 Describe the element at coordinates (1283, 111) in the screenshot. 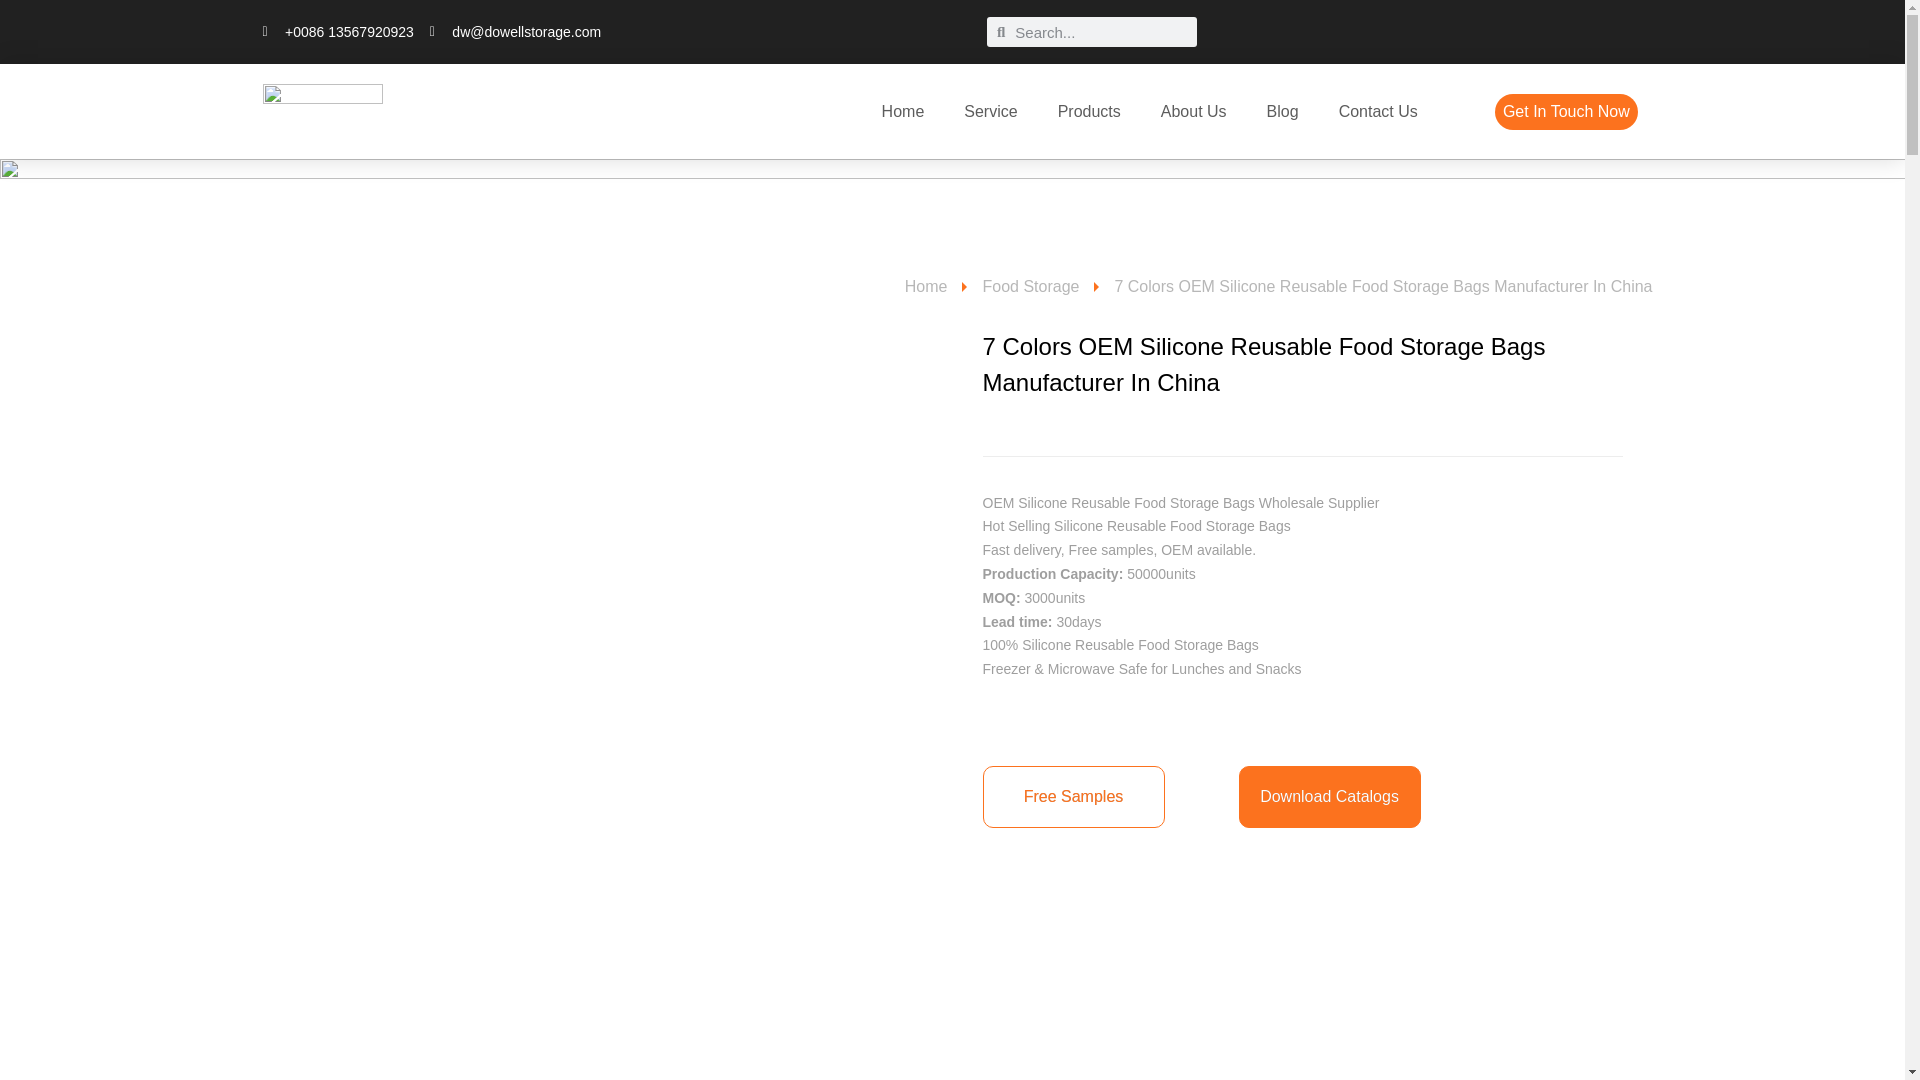

I see `Blog` at that location.